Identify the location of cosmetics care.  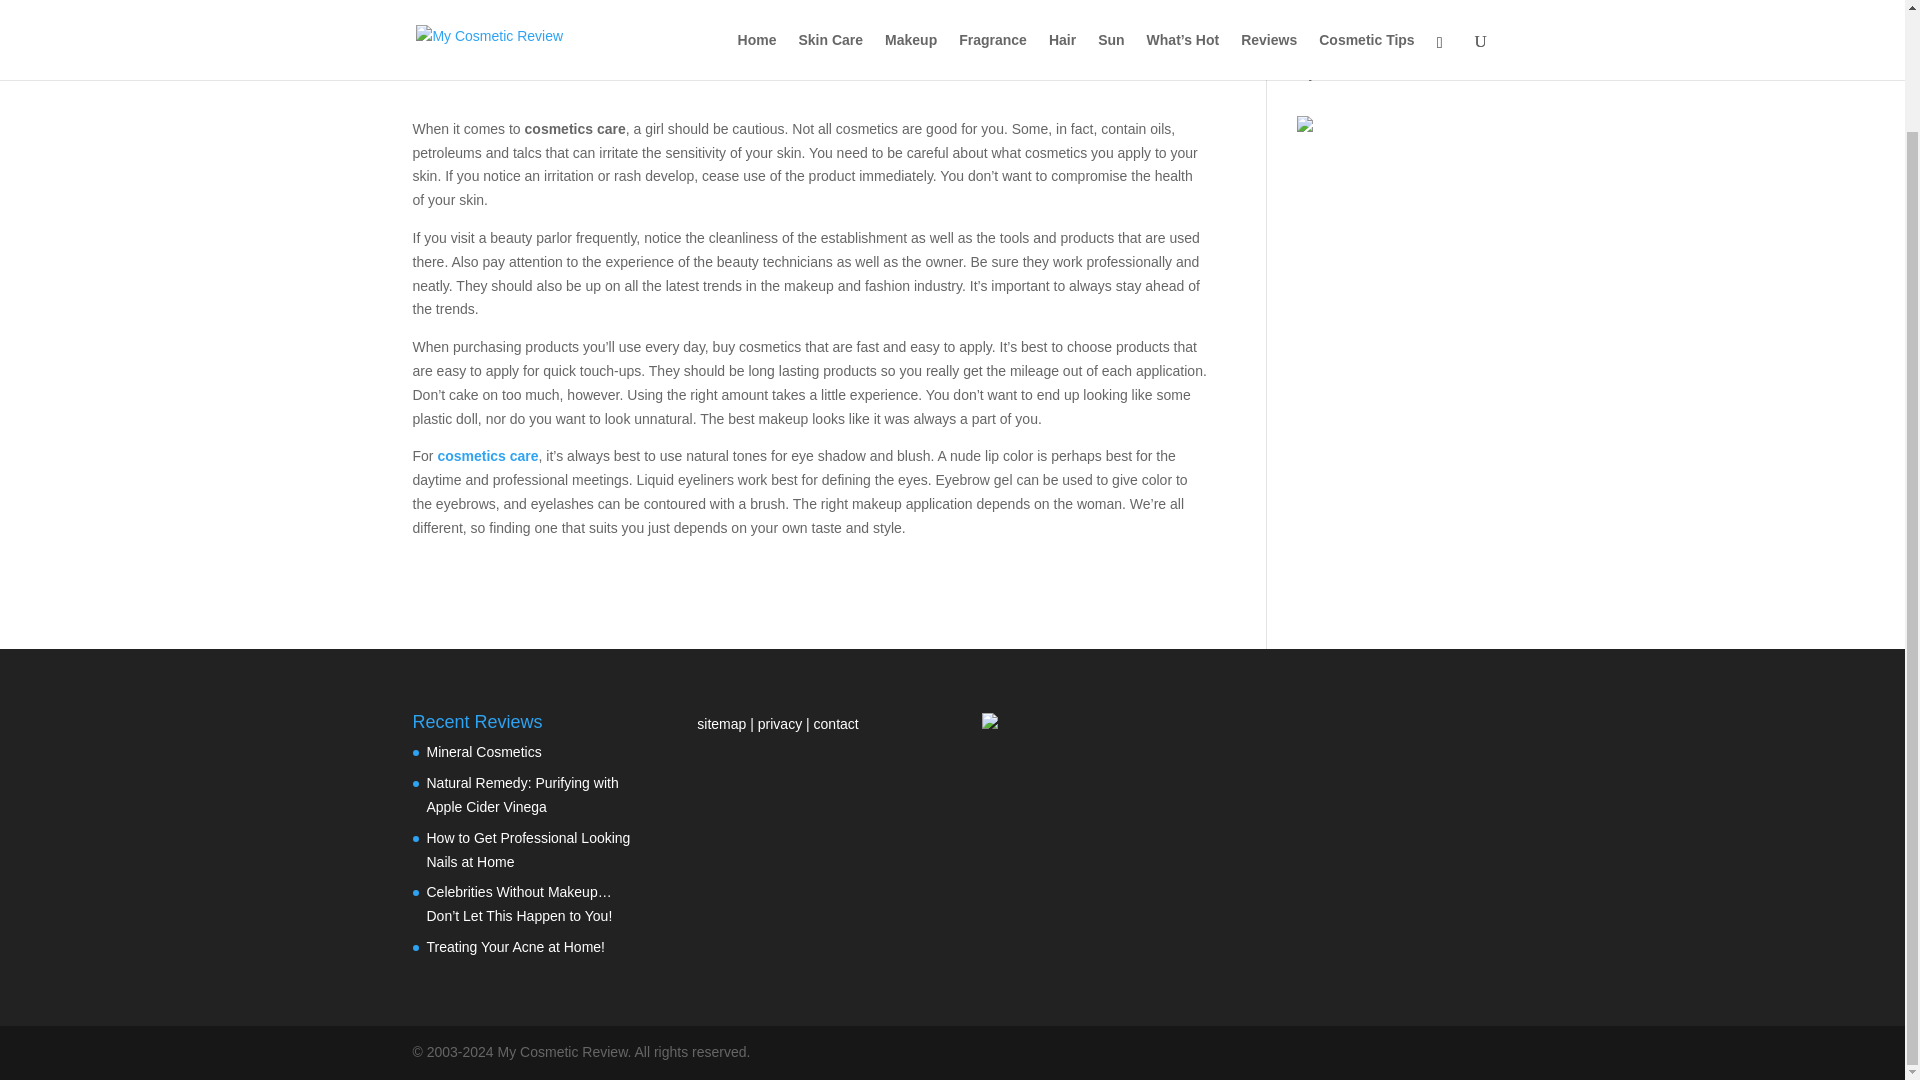
(487, 456).